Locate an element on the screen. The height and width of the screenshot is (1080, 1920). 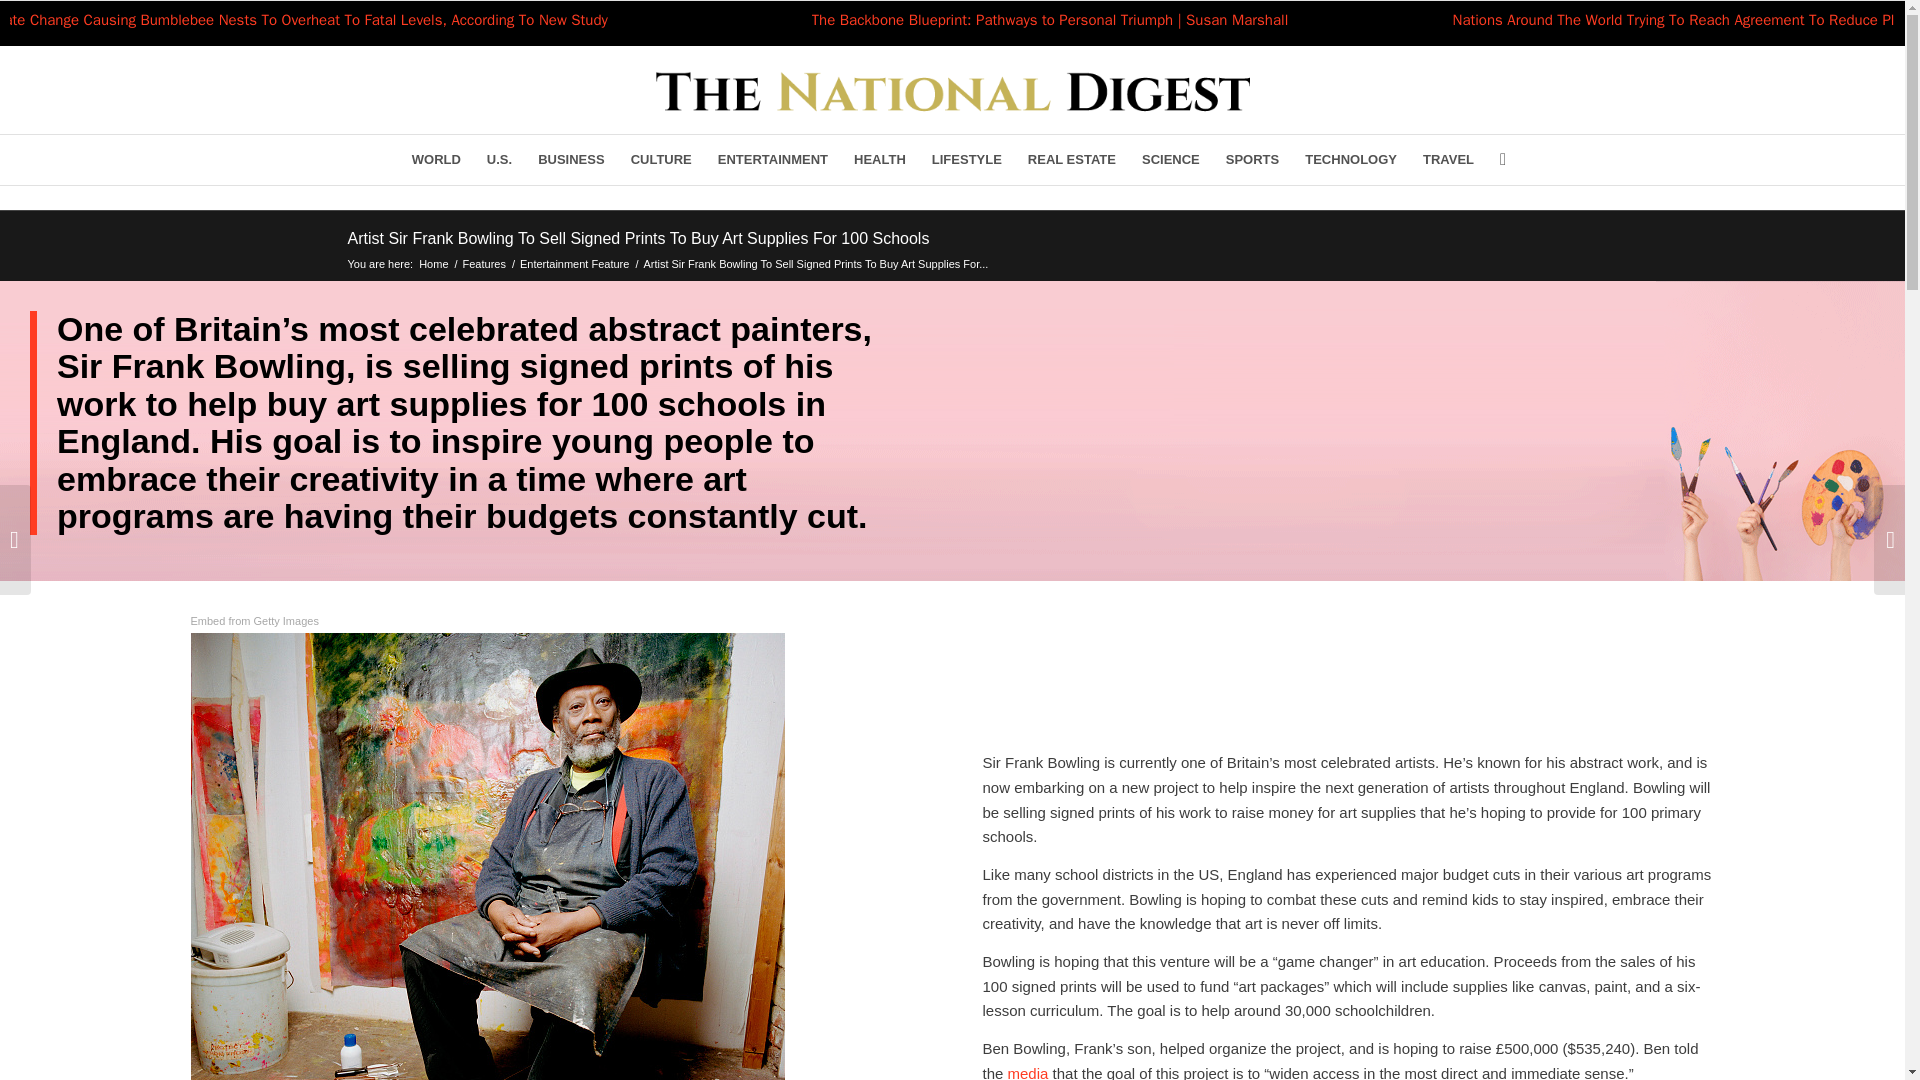
SPORTS is located at coordinates (1252, 160).